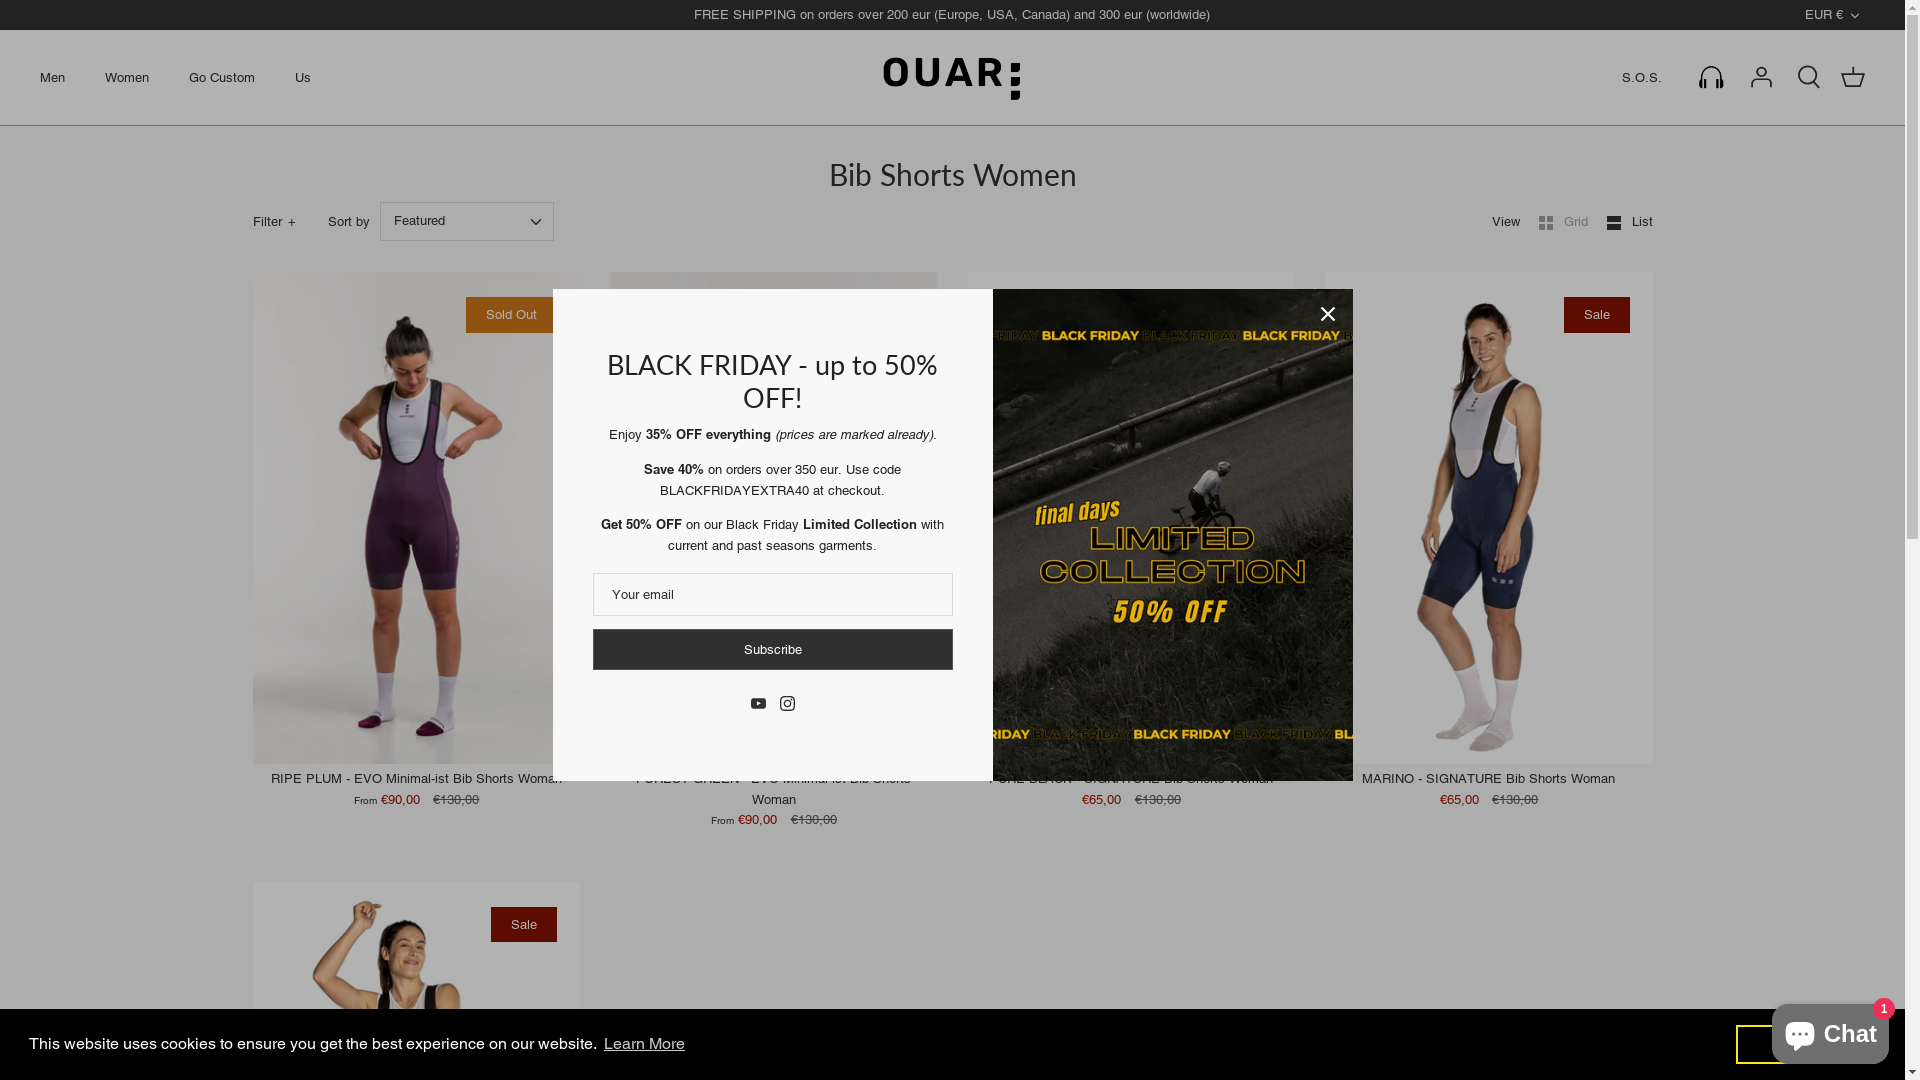 This screenshot has height=1080, width=1920. Describe the element at coordinates (772, 650) in the screenshot. I see `Subscribe` at that location.